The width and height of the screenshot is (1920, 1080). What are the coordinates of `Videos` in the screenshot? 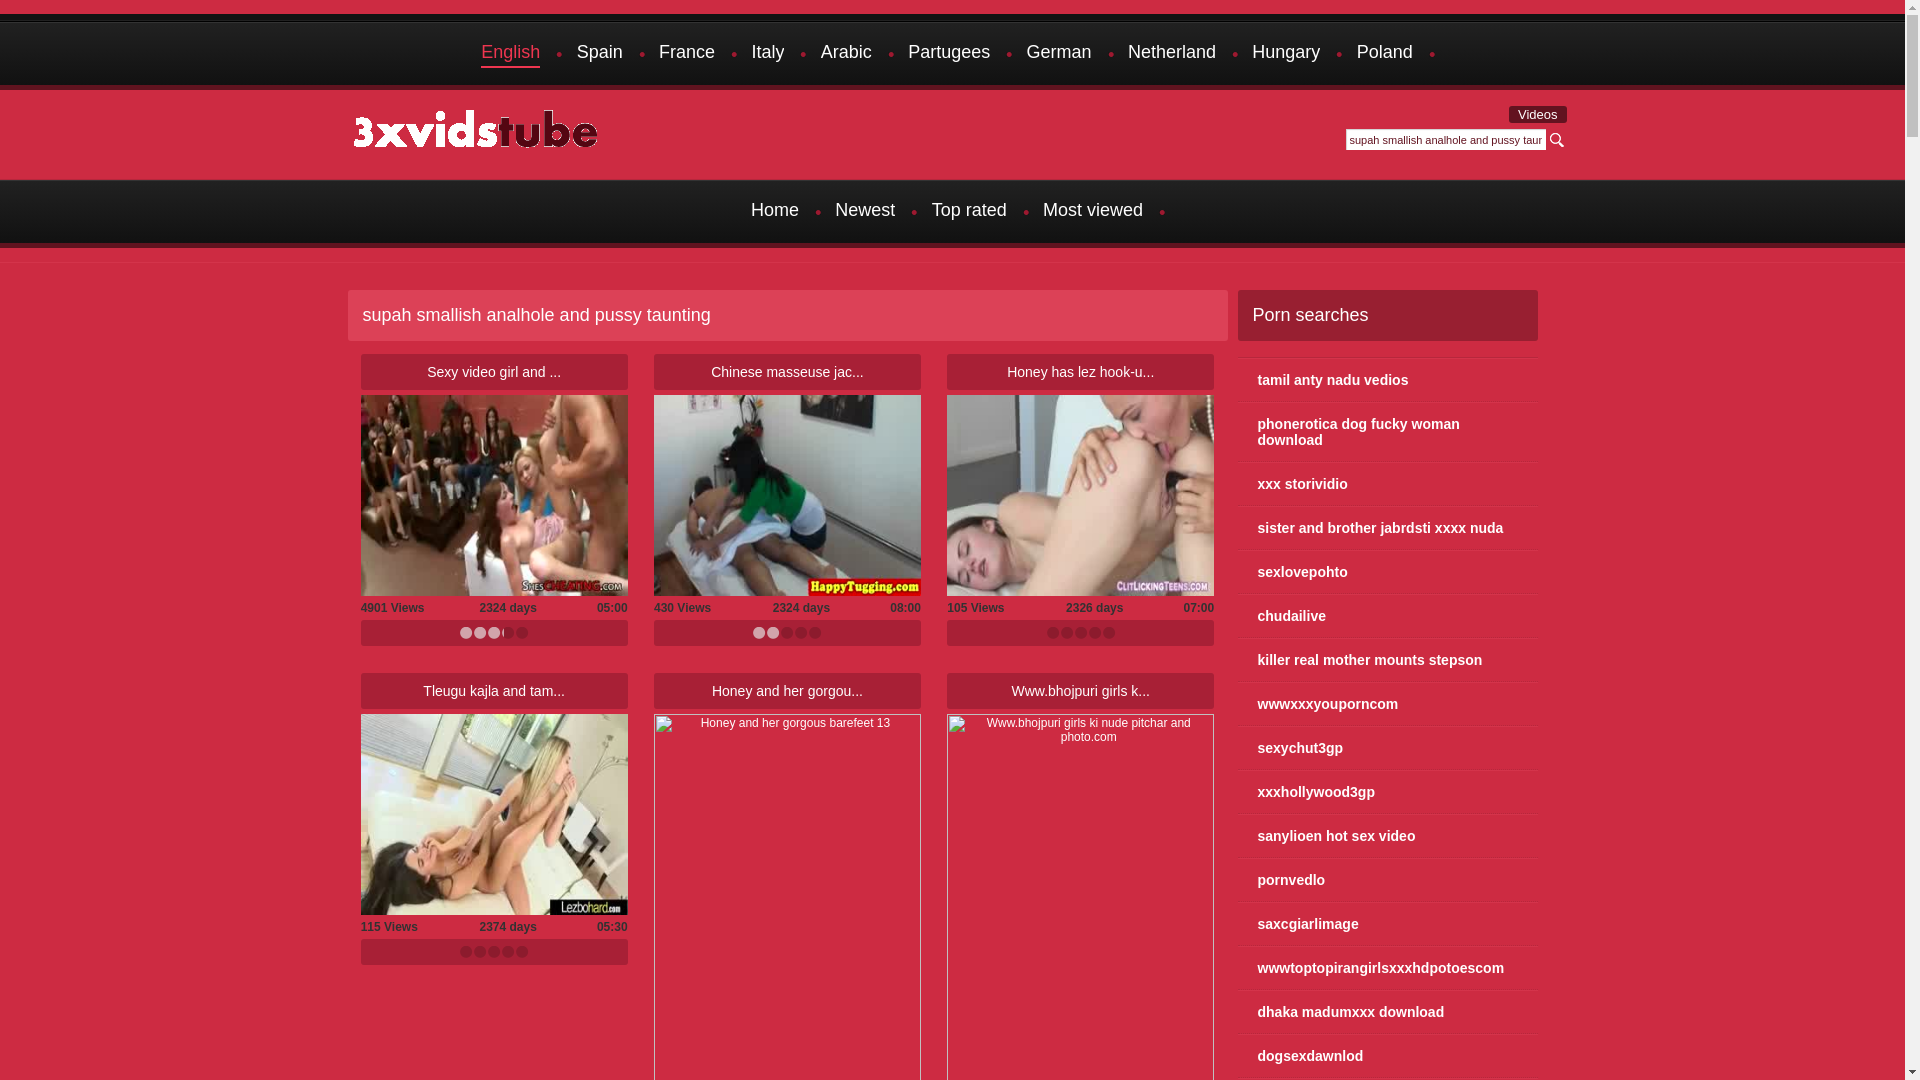 It's located at (1538, 114).